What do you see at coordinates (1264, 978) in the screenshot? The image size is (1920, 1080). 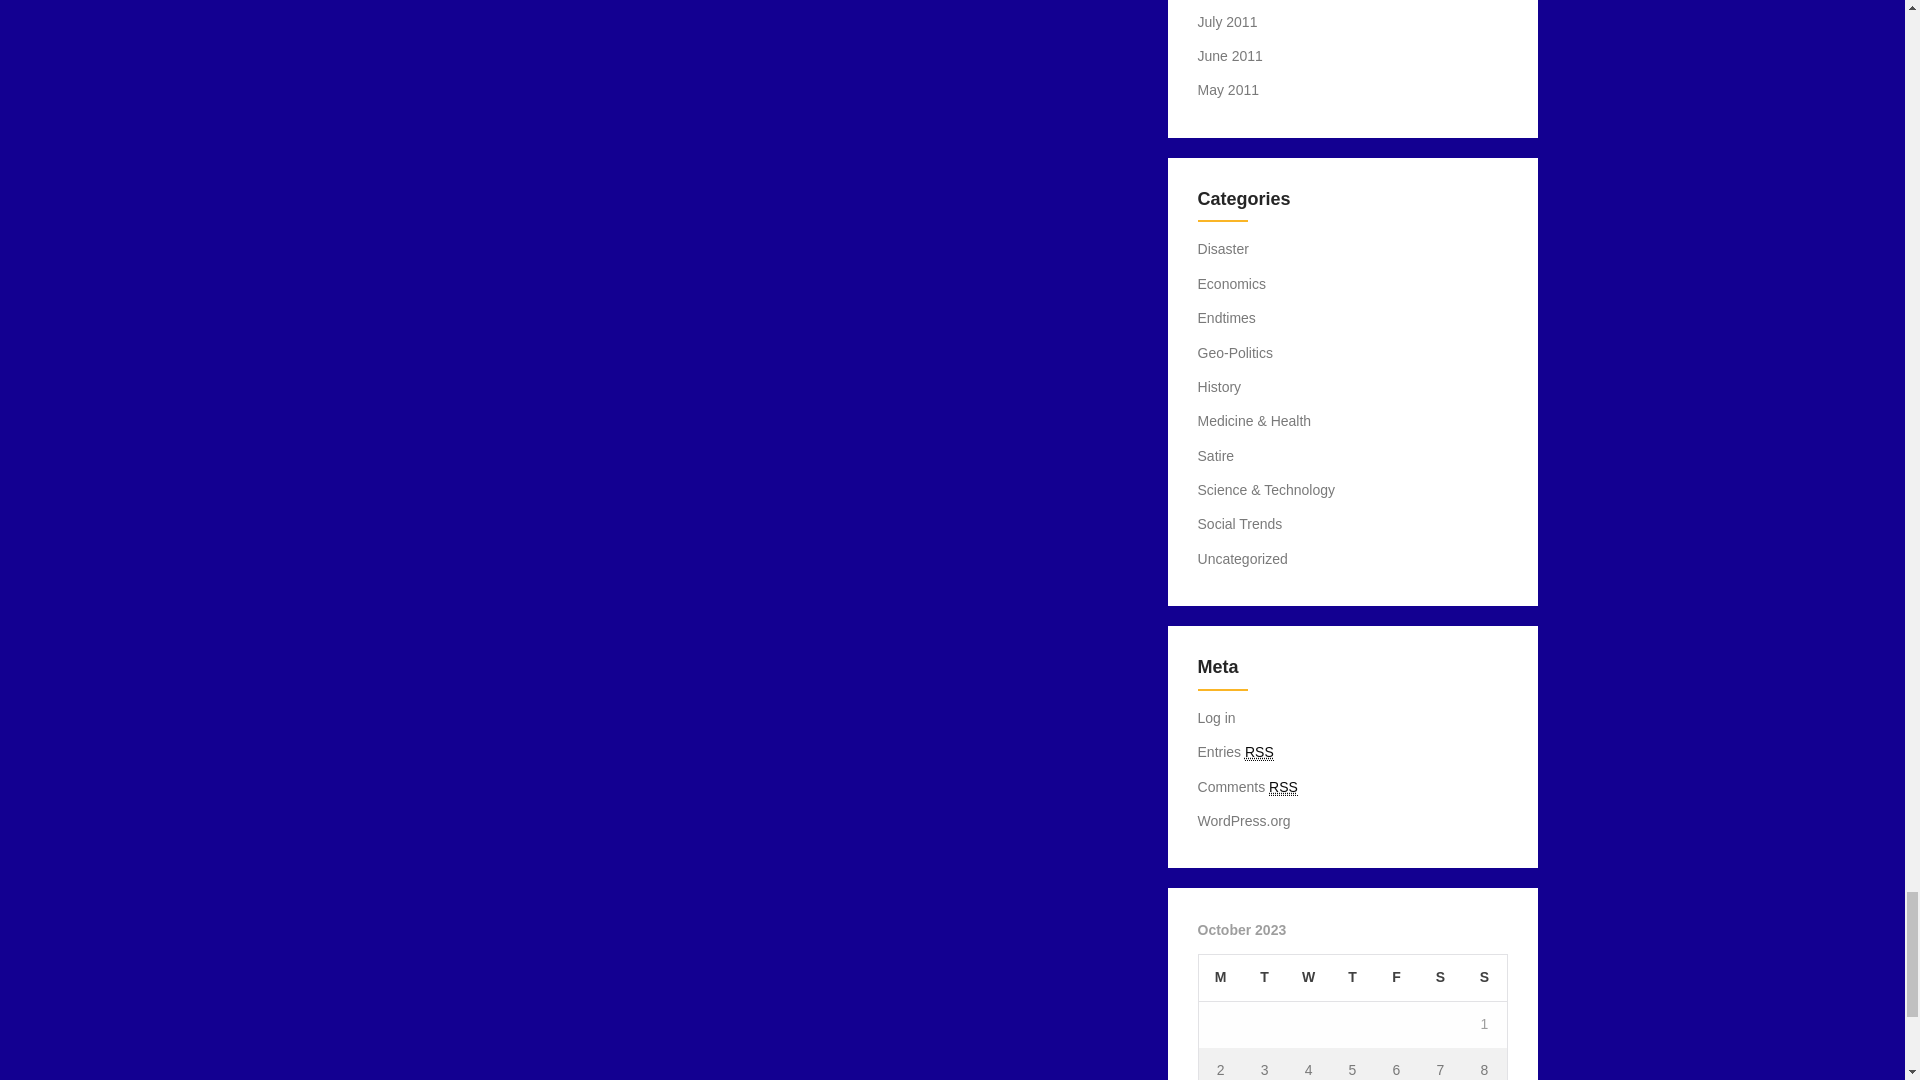 I see `Tuesday` at bounding box center [1264, 978].